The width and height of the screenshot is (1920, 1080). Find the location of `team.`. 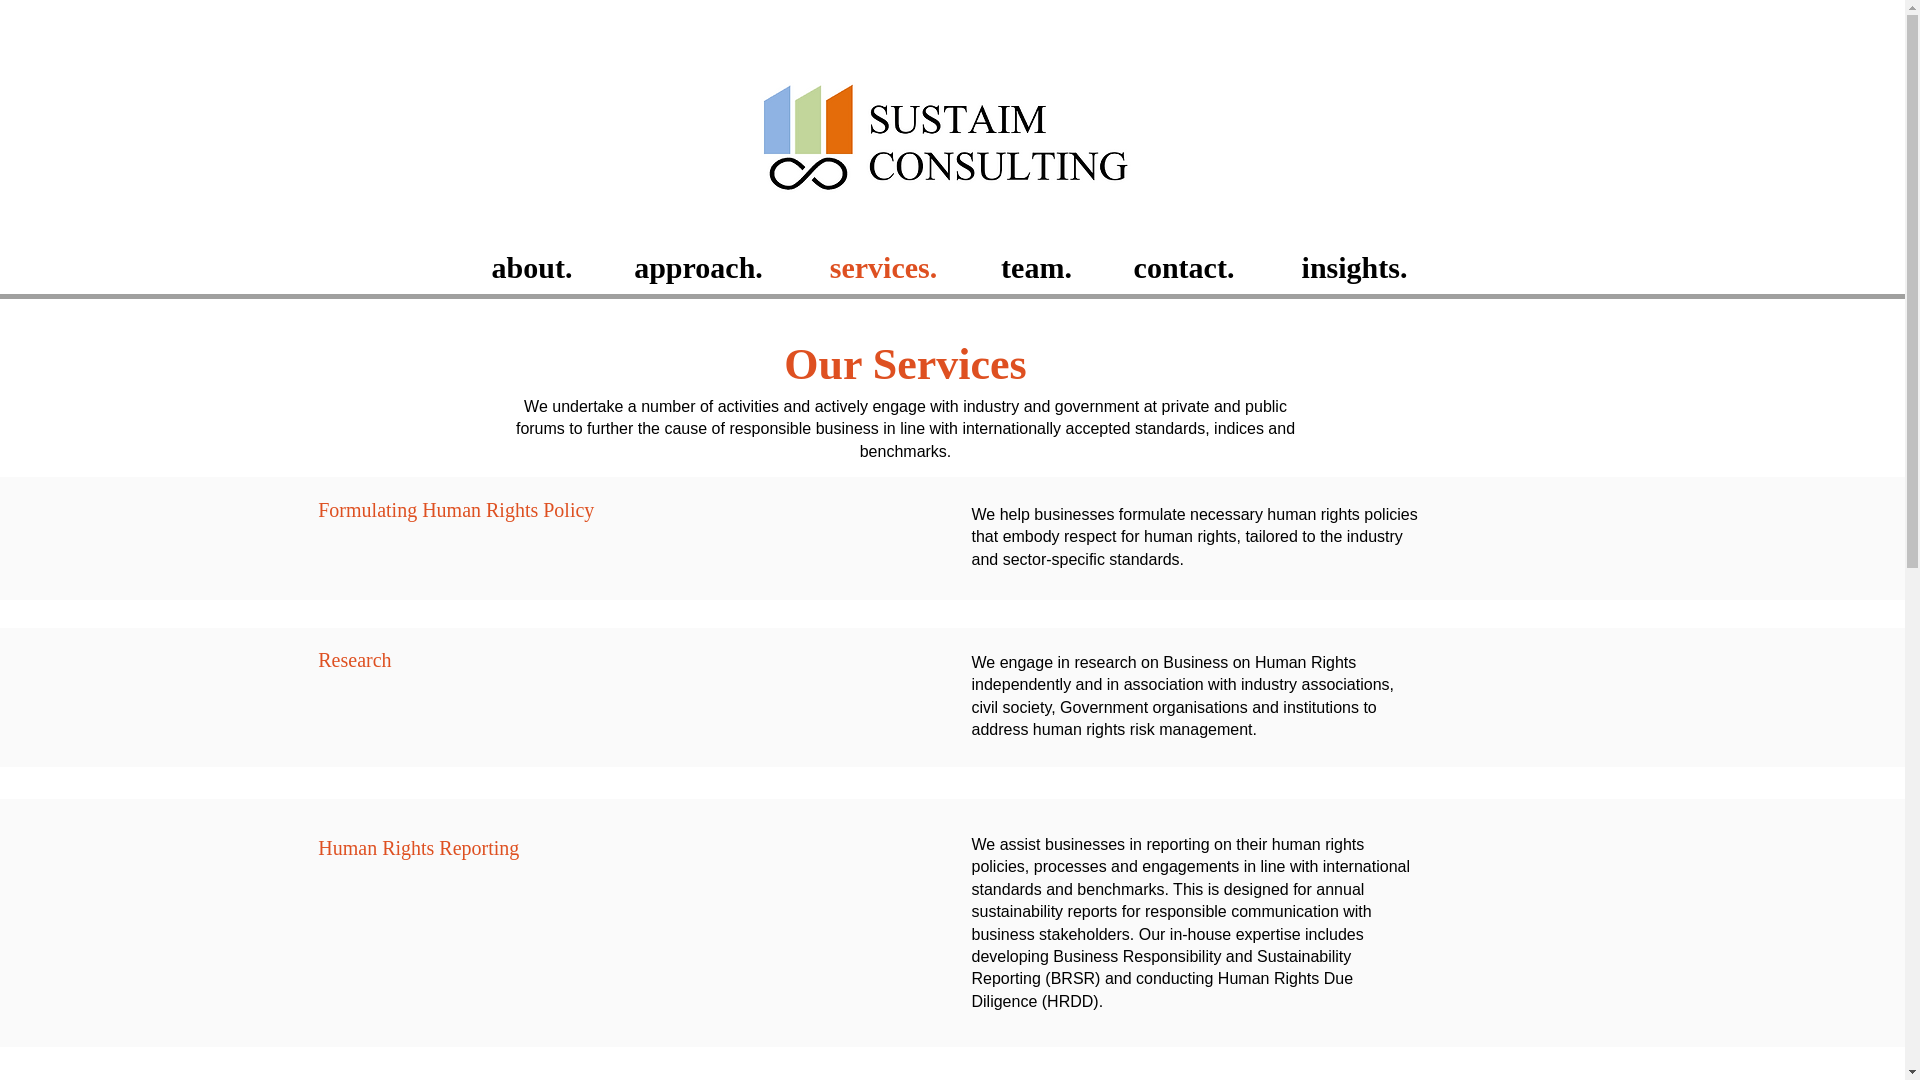

team. is located at coordinates (1036, 266).